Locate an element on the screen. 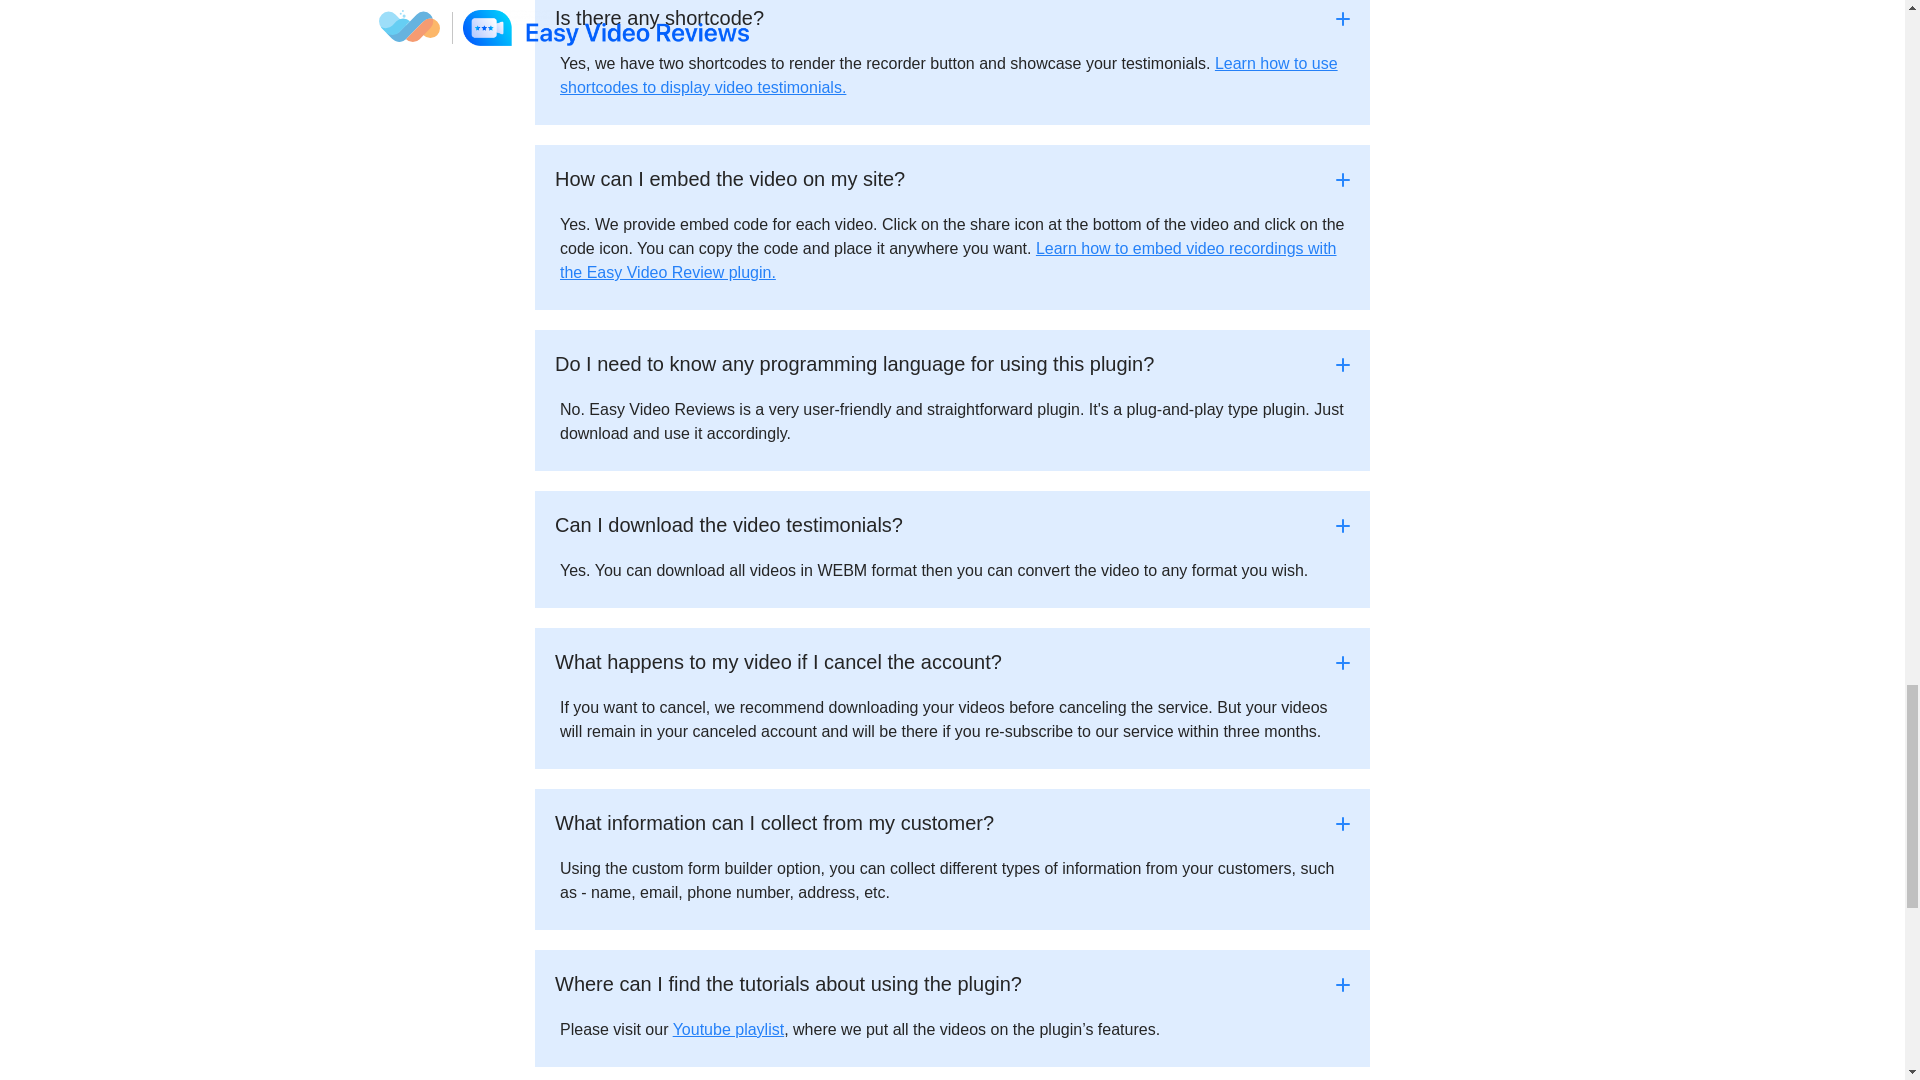 Image resolution: width=1920 pixels, height=1080 pixels. Learn how to use shortcodes to display video testimonials. is located at coordinates (949, 76).